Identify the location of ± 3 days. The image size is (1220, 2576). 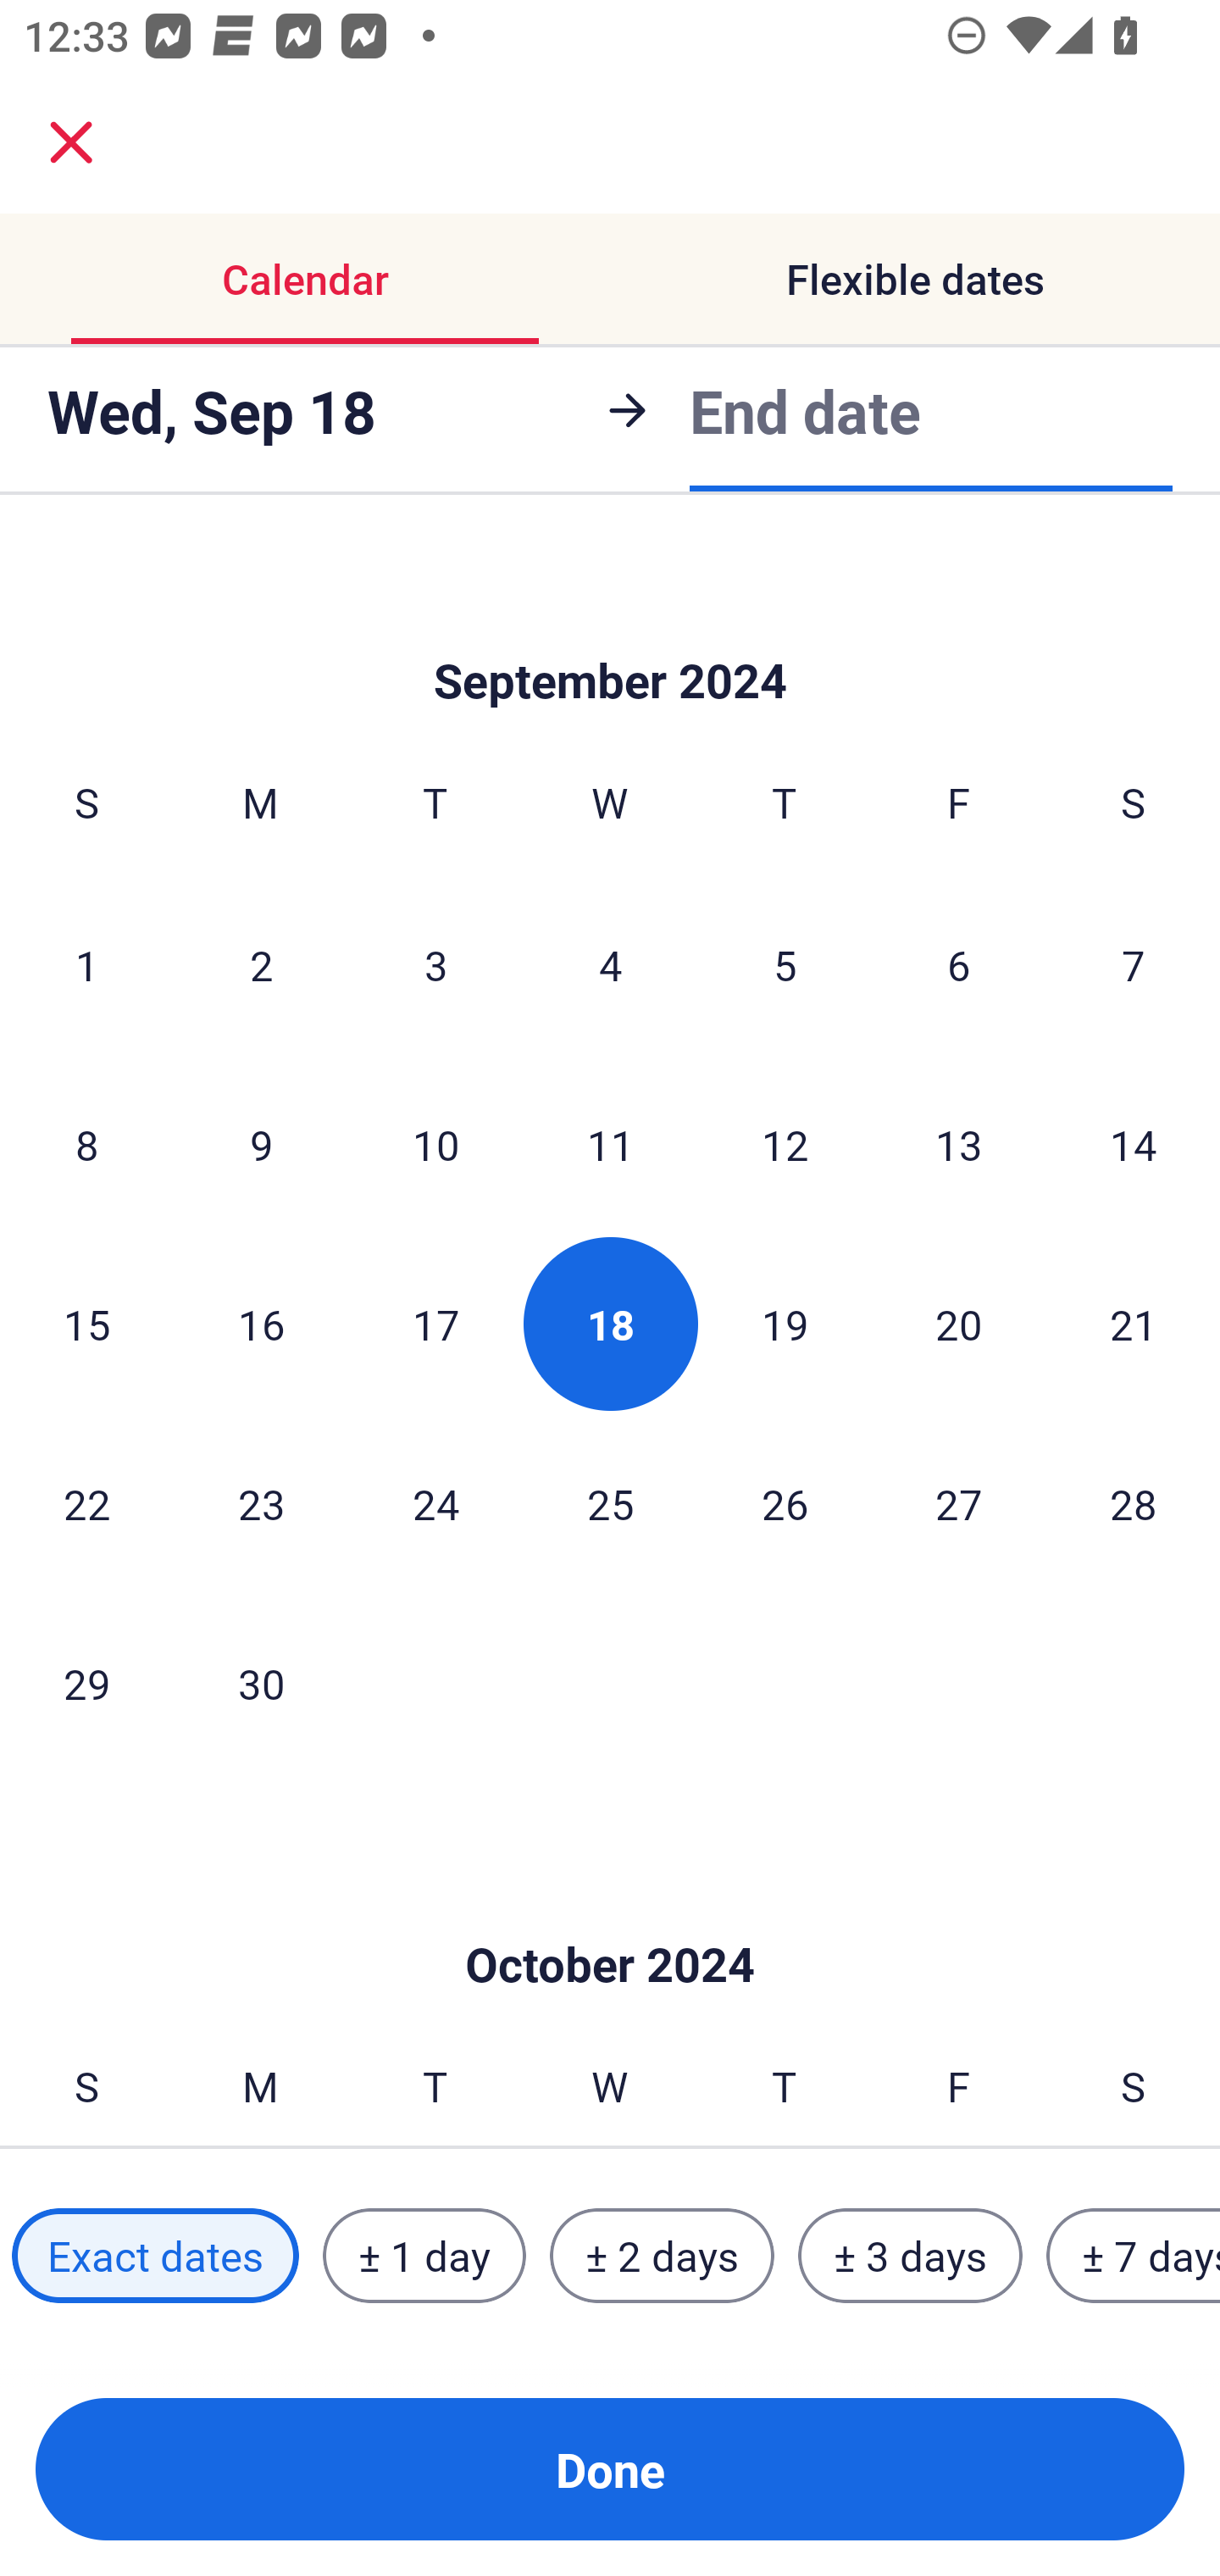
(910, 2255).